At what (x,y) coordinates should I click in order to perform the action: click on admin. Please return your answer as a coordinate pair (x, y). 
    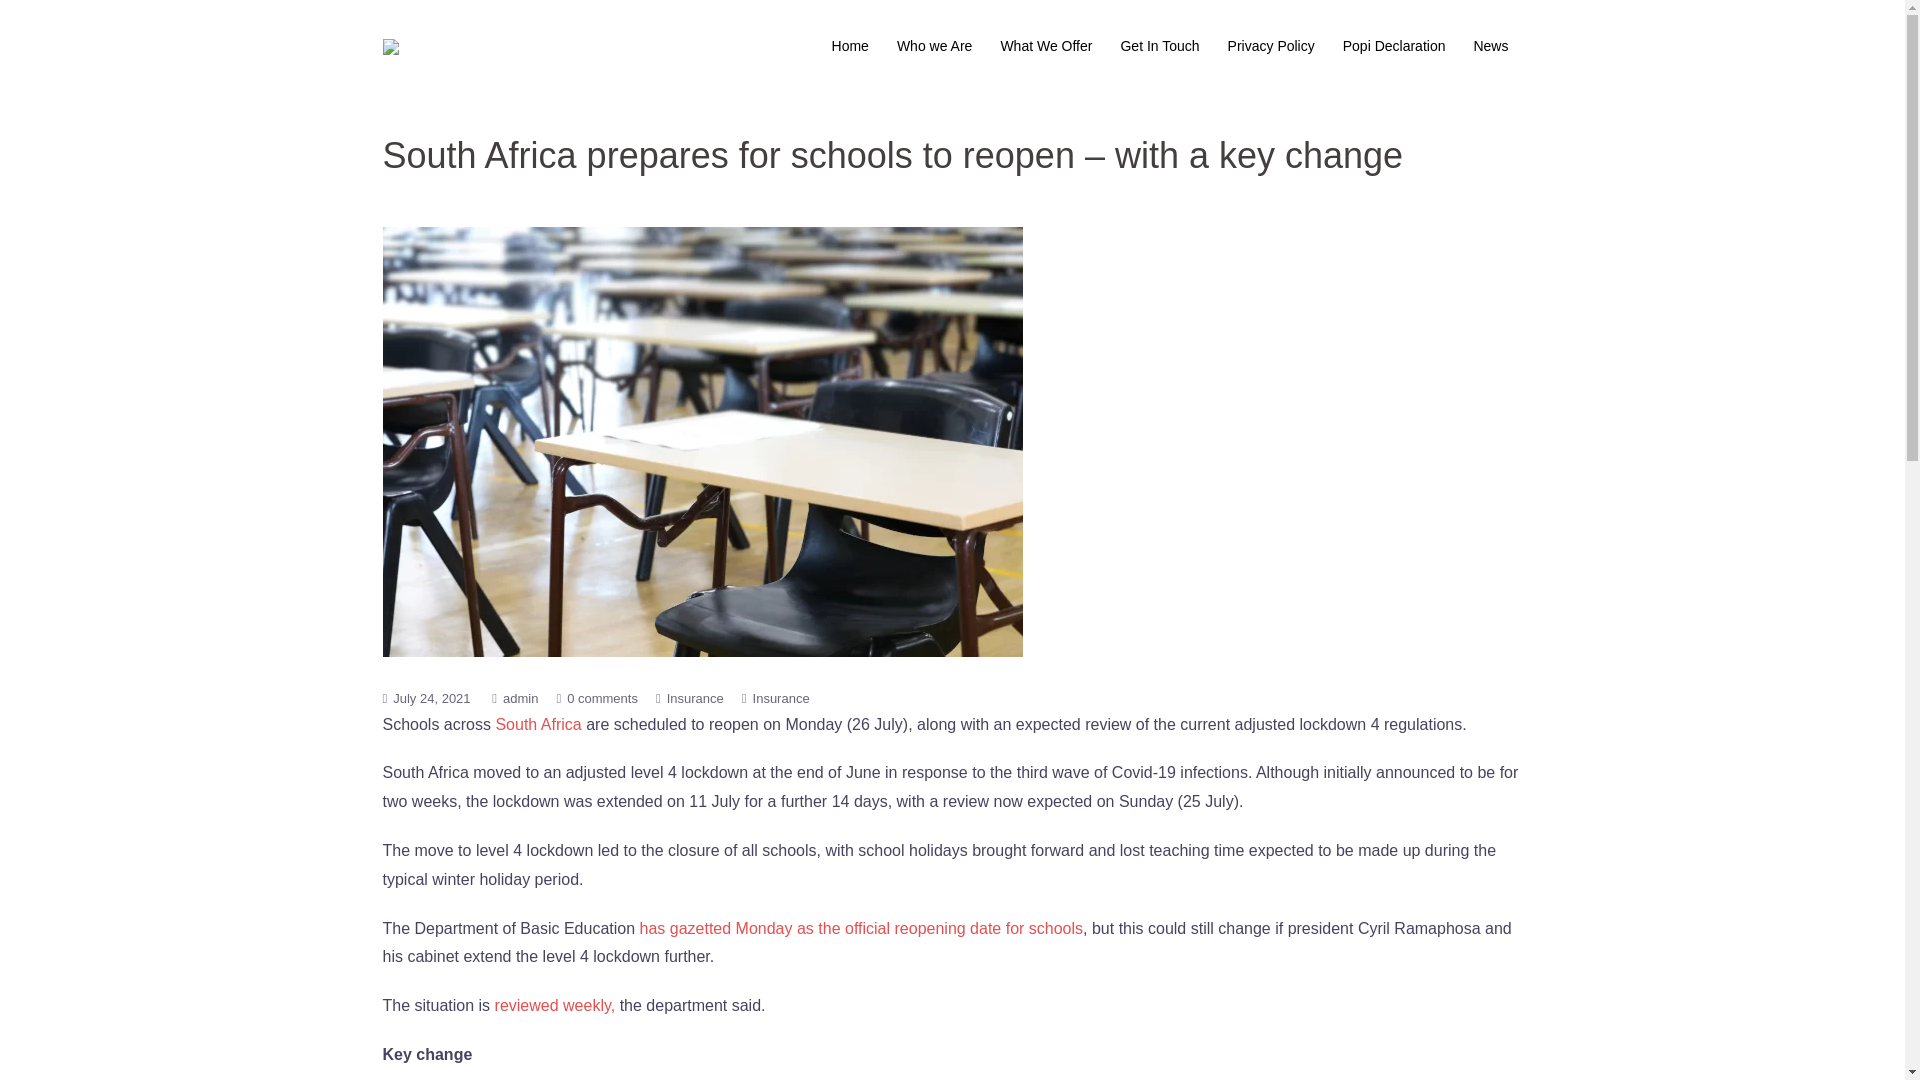
    Looking at the image, I should click on (520, 698).